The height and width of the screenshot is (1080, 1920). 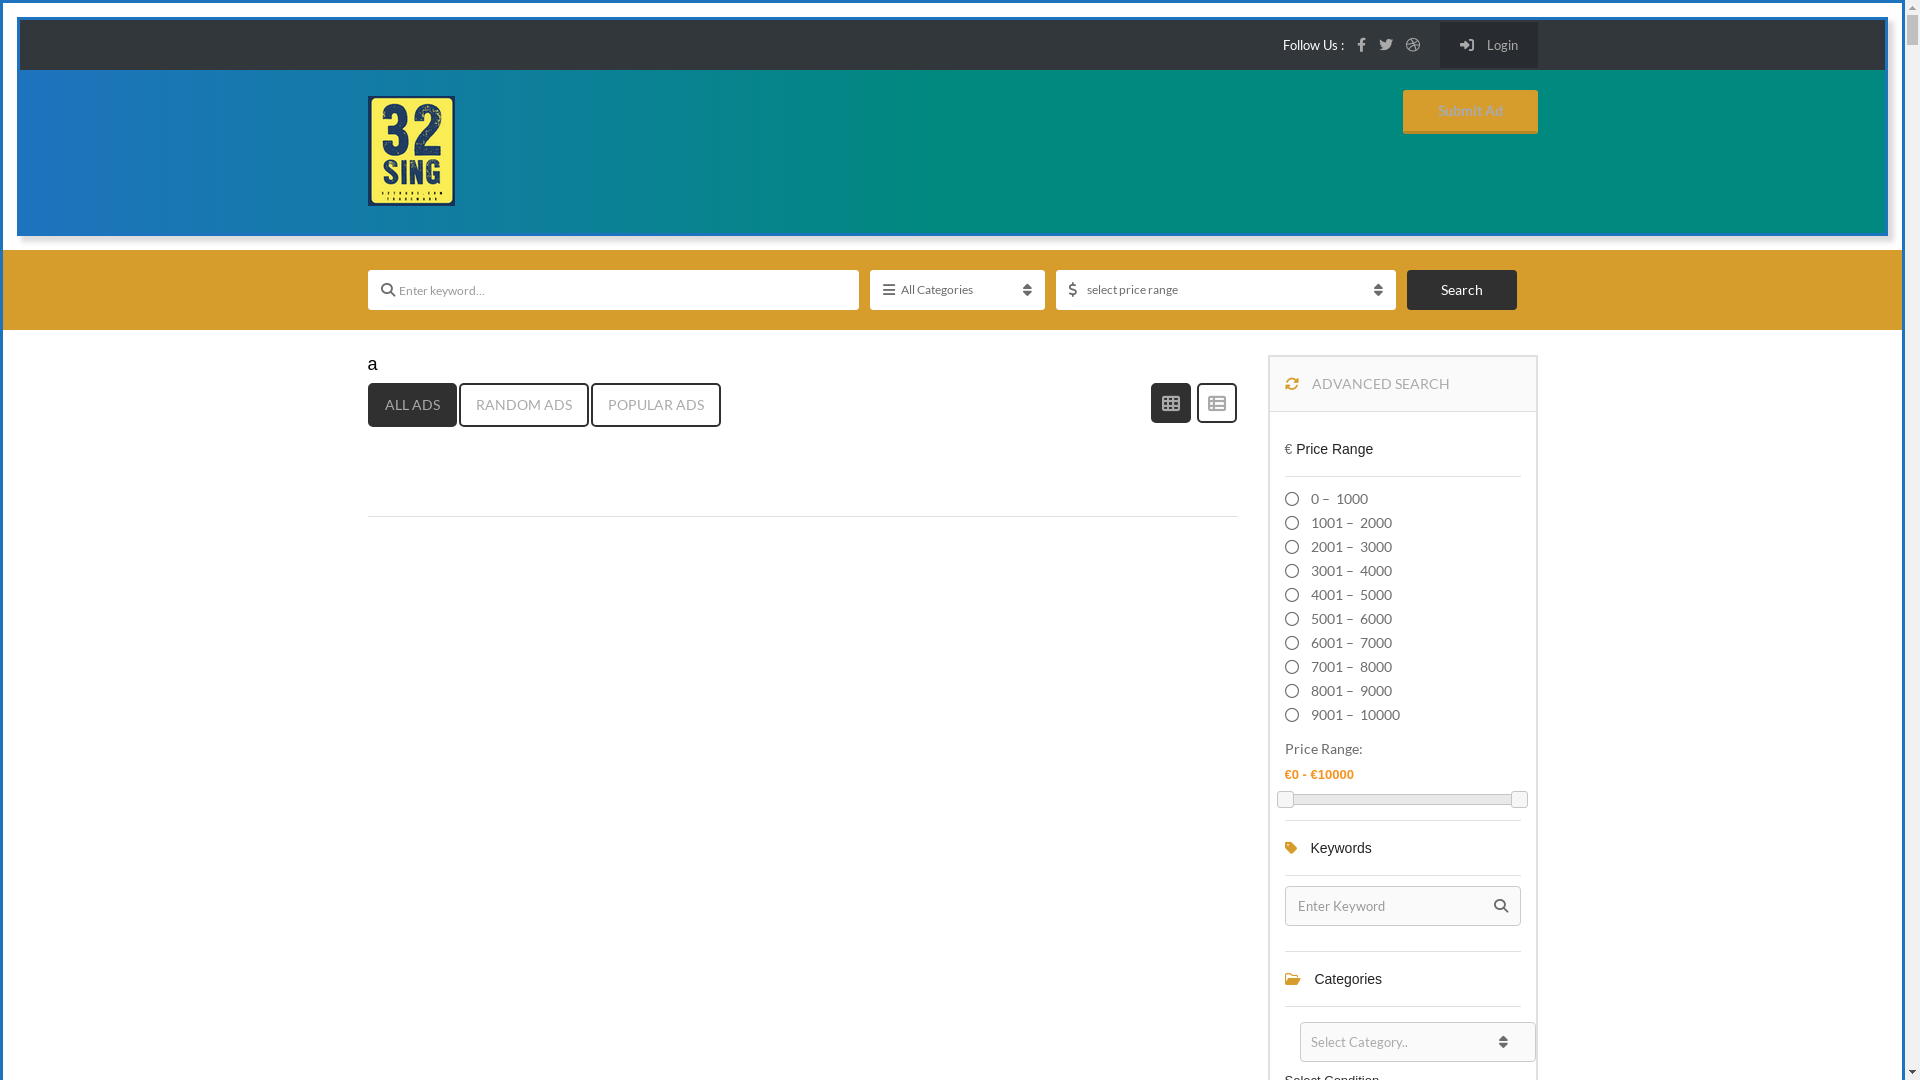 I want to click on Search, so click(x=1462, y=290).